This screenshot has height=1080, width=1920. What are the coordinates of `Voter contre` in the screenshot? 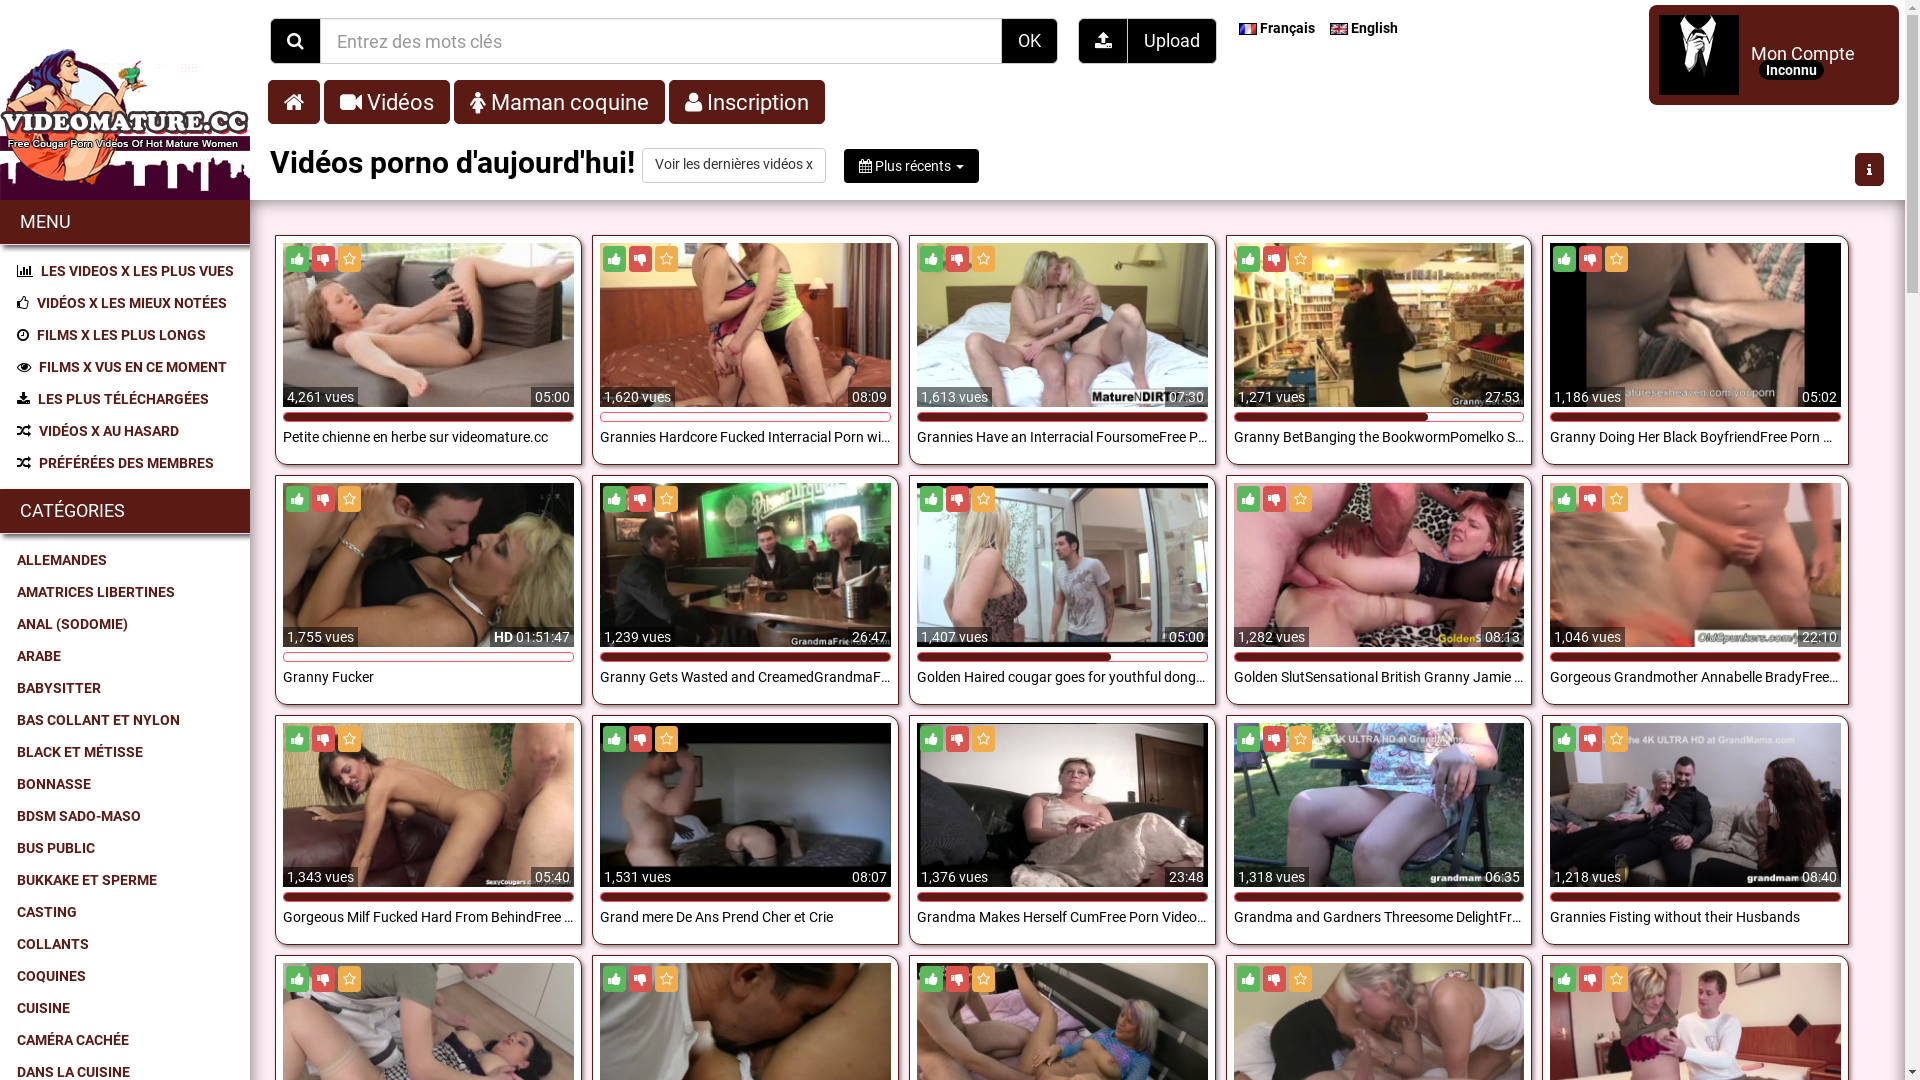 It's located at (324, 739).